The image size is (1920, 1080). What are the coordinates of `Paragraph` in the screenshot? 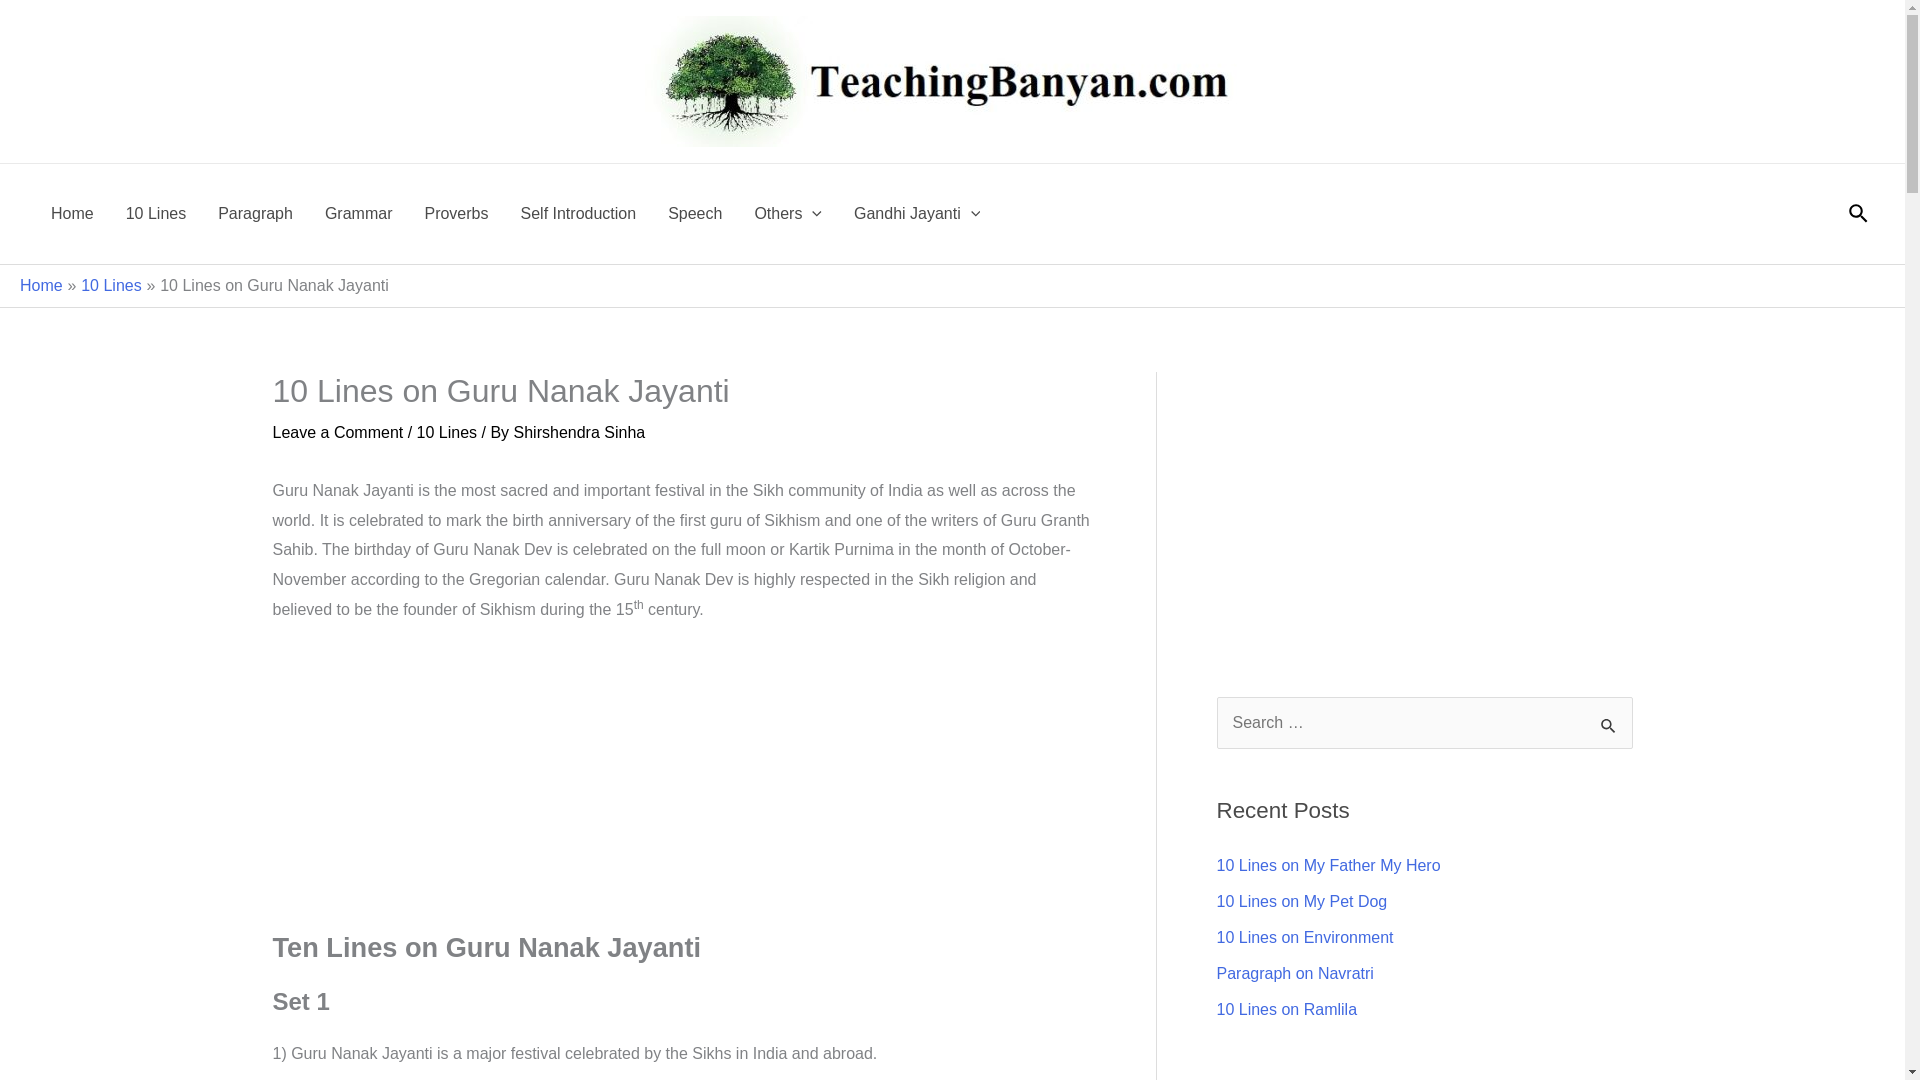 It's located at (255, 214).